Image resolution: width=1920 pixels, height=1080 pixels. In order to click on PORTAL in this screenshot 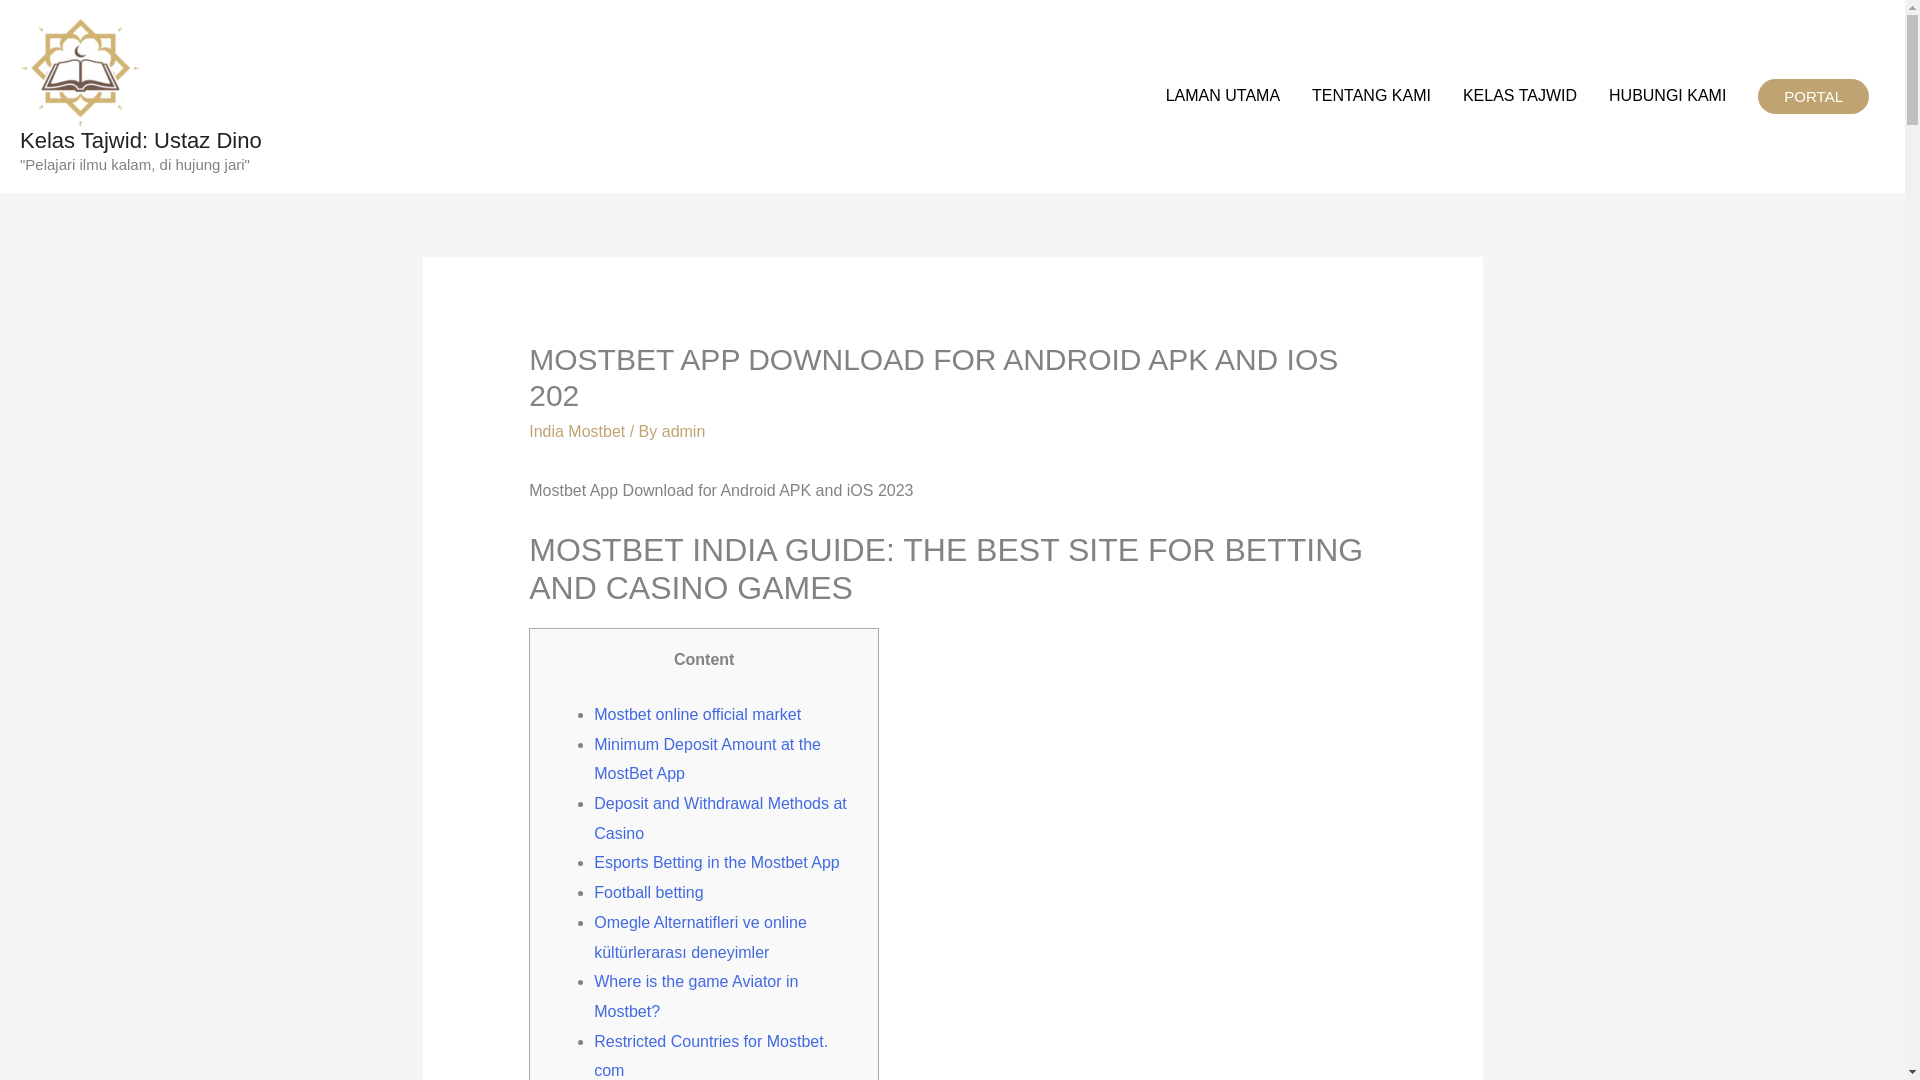, I will do `click(1813, 96)`.